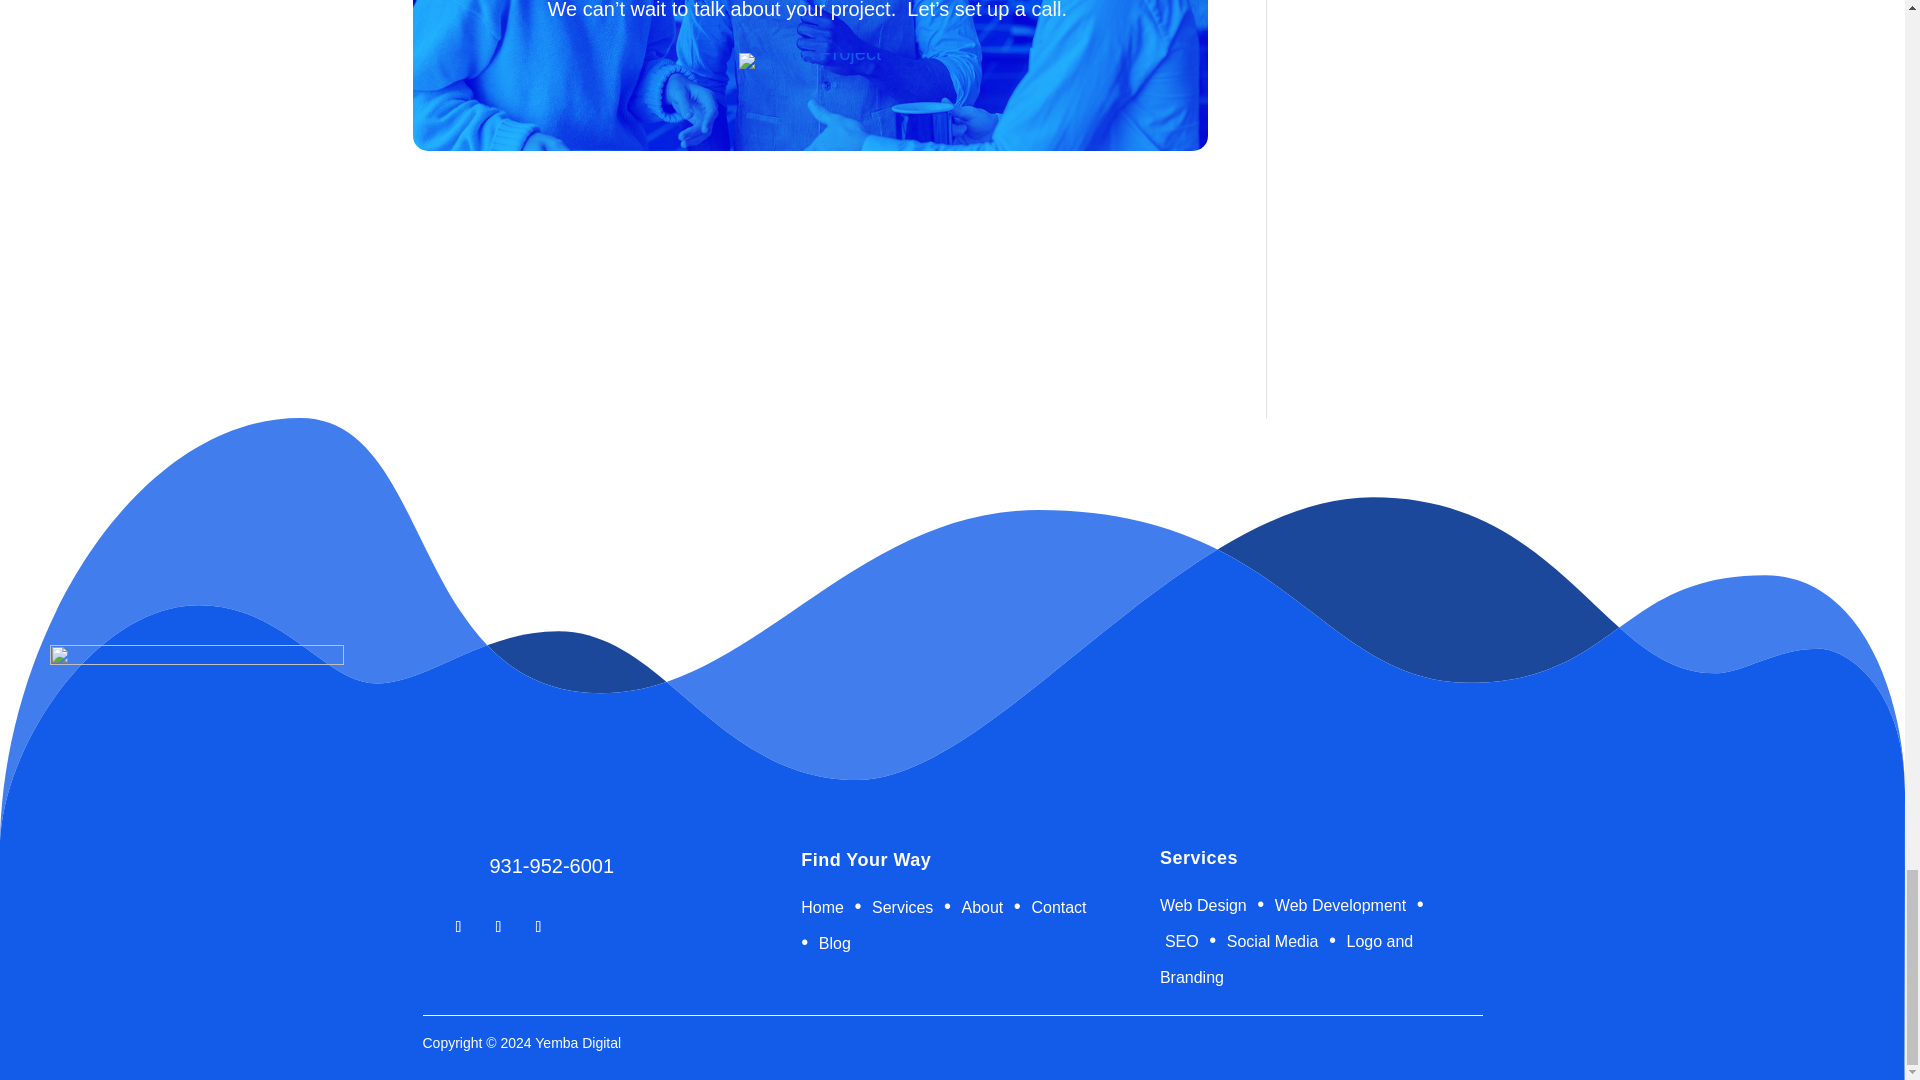 The image size is (1920, 1080). Describe the element at coordinates (835, 943) in the screenshot. I see `Blog` at that location.